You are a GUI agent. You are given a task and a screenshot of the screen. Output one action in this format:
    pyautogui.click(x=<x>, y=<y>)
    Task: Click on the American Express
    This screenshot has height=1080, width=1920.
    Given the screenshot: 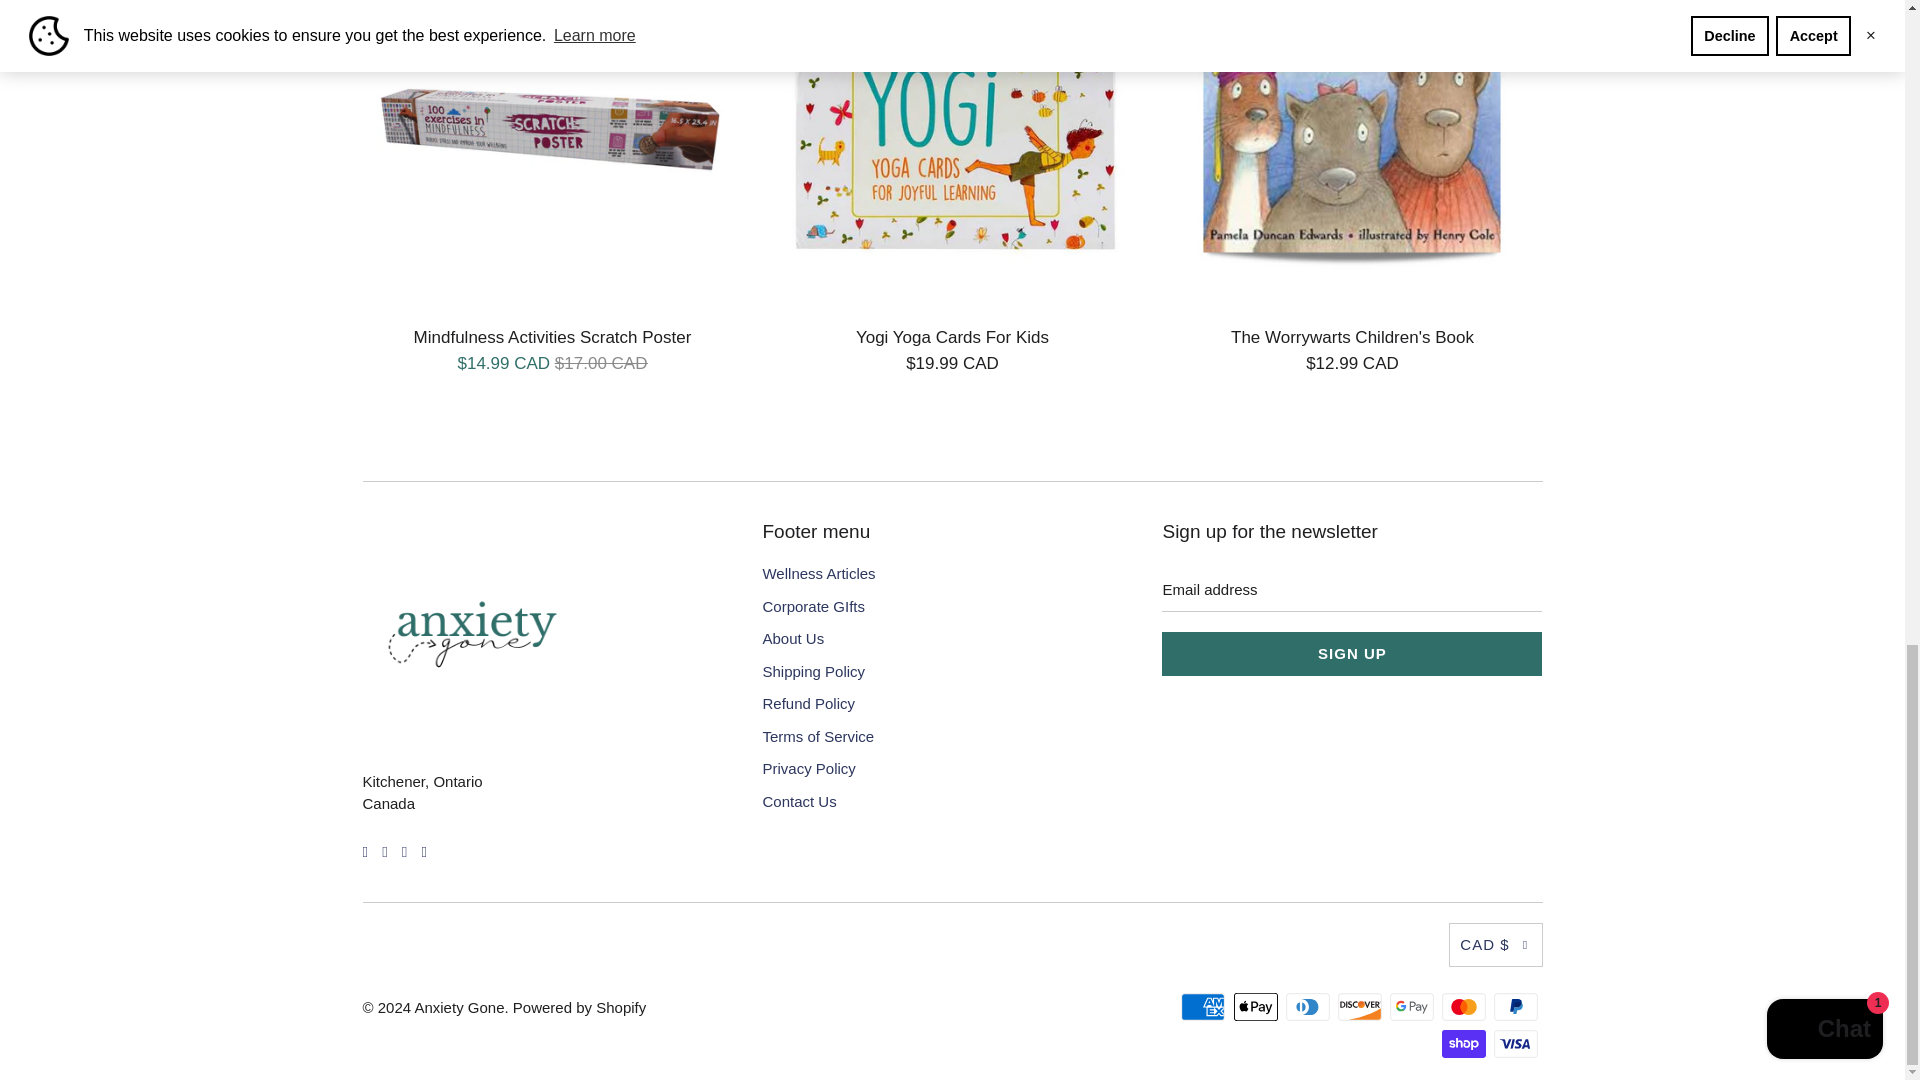 What is the action you would take?
    pyautogui.click(x=1204, y=1006)
    